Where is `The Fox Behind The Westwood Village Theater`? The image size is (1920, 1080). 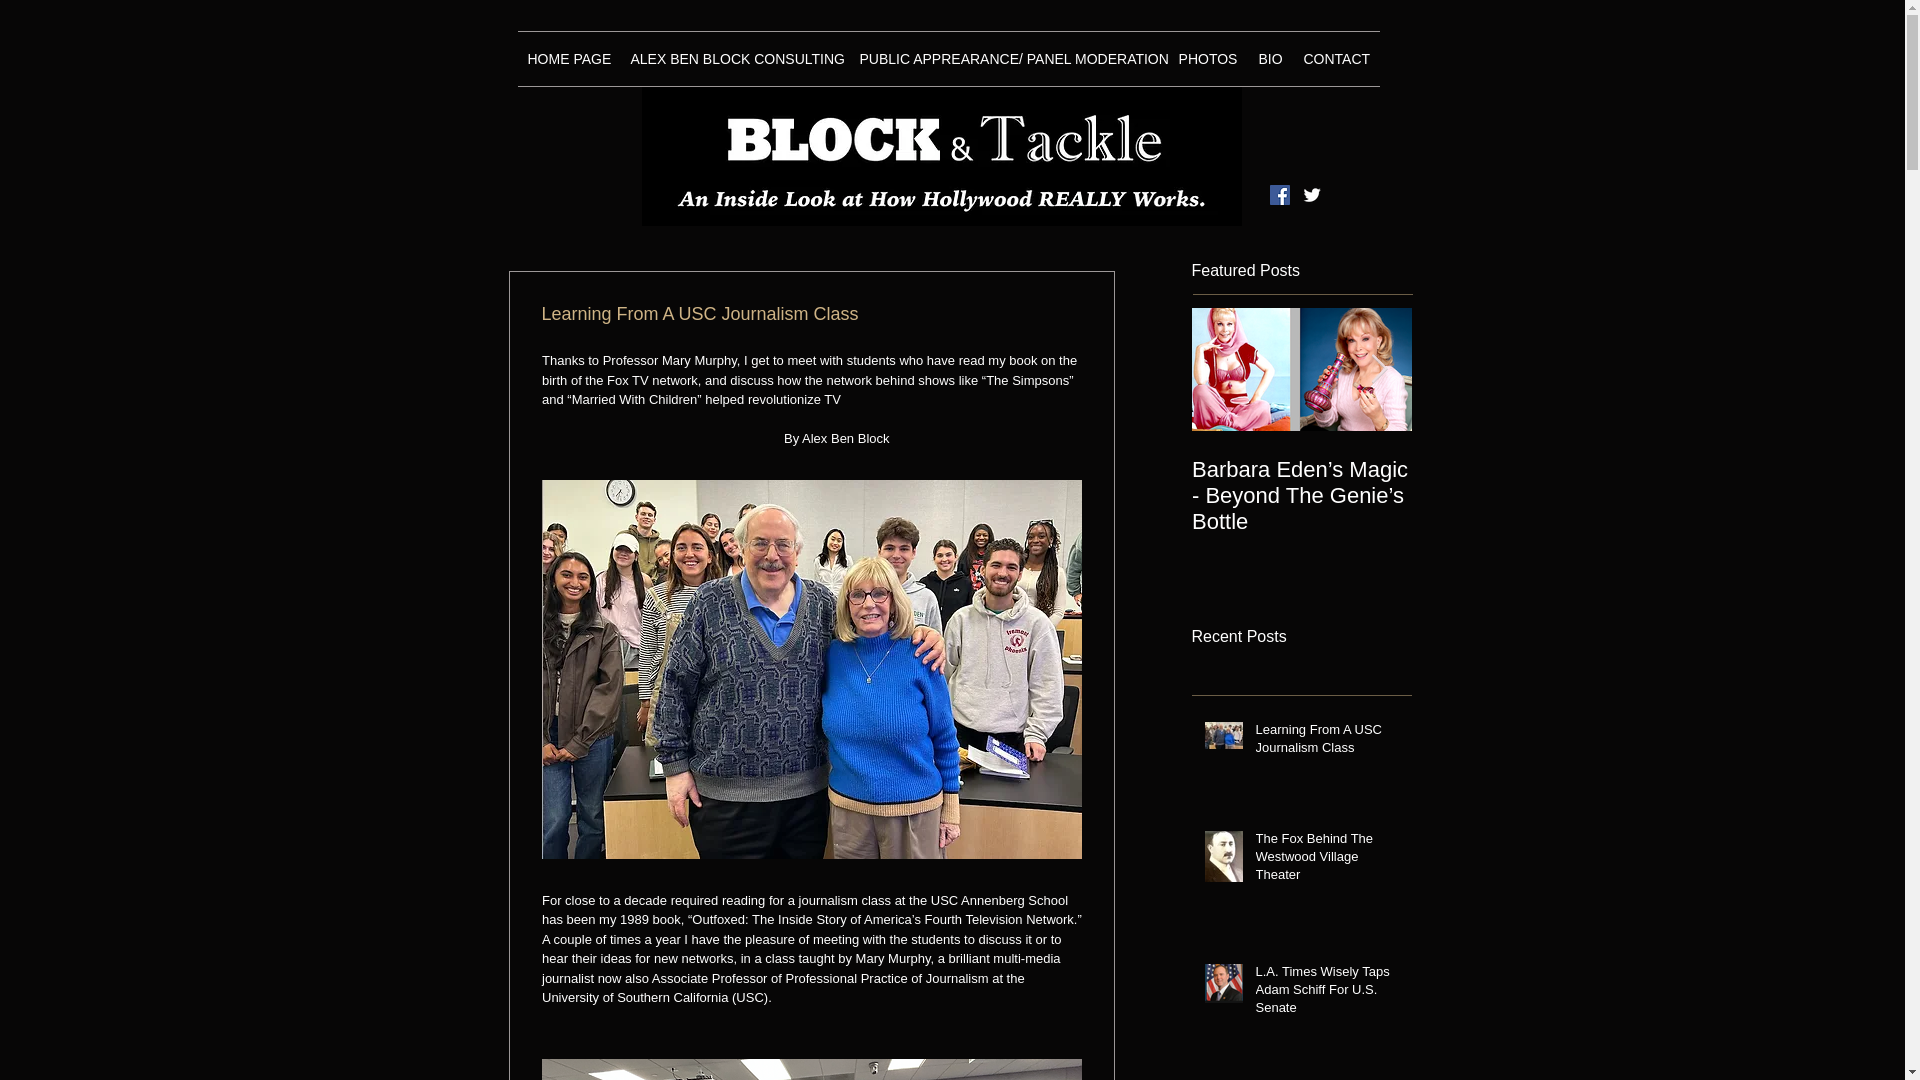 The Fox Behind The Westwood Village Theater is located at coordinates (1327, 862).